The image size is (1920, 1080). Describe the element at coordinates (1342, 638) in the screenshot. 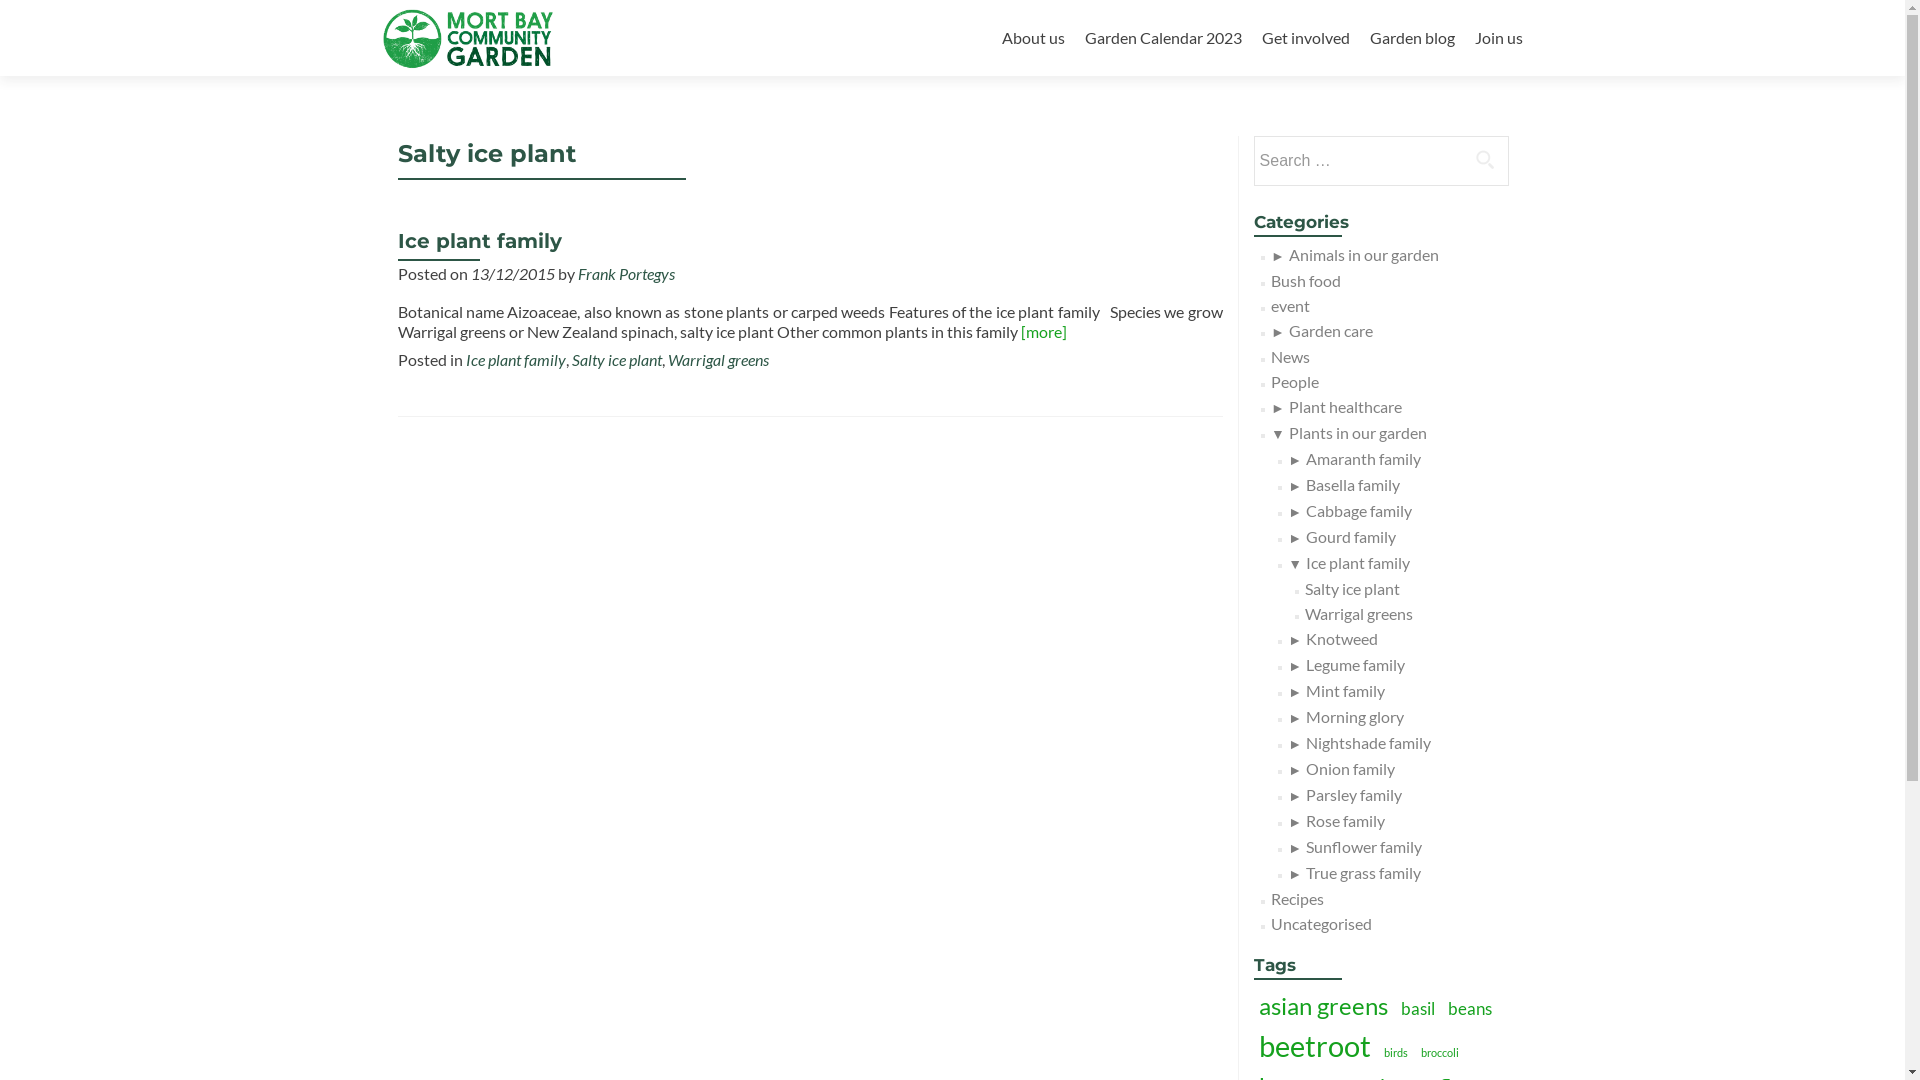

I see `Knotweed` at that location.